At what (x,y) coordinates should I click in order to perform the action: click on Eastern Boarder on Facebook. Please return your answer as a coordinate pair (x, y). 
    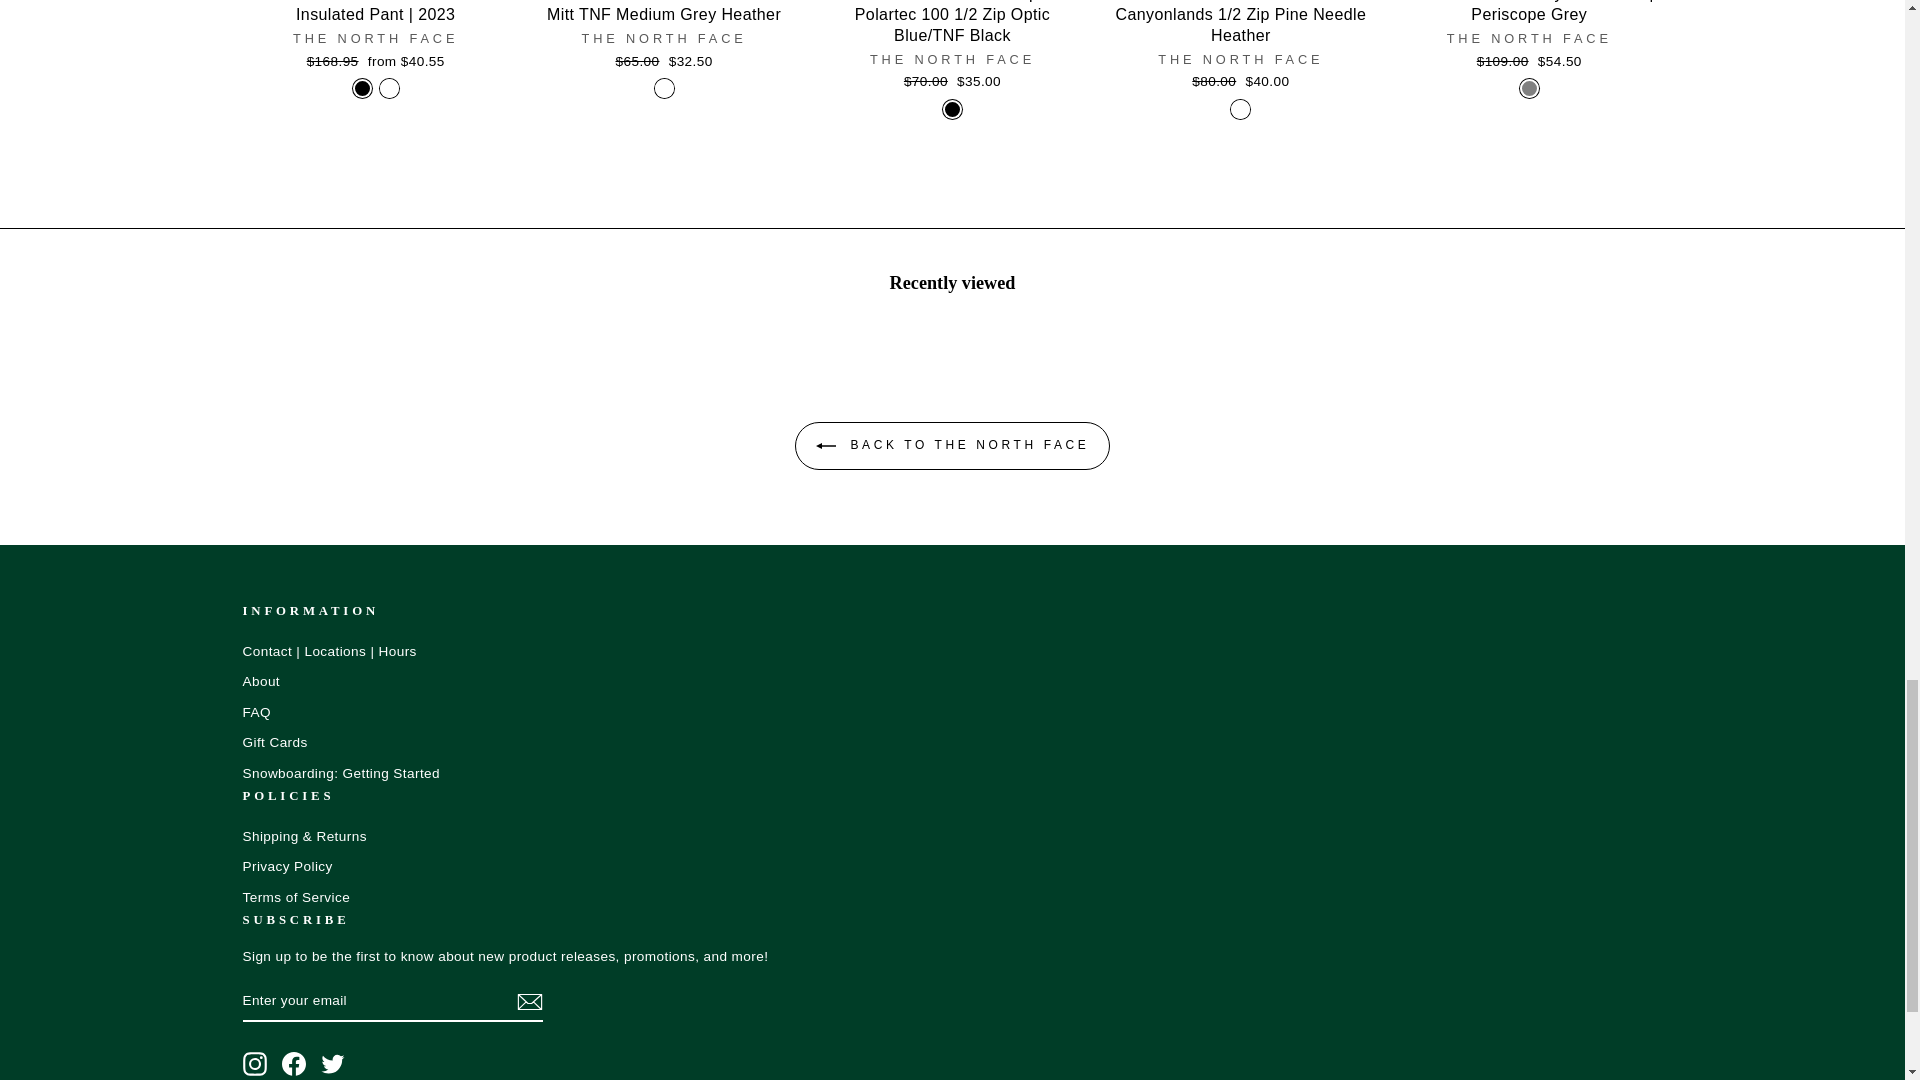
    Looking at the image, I should click on (294, 1063).